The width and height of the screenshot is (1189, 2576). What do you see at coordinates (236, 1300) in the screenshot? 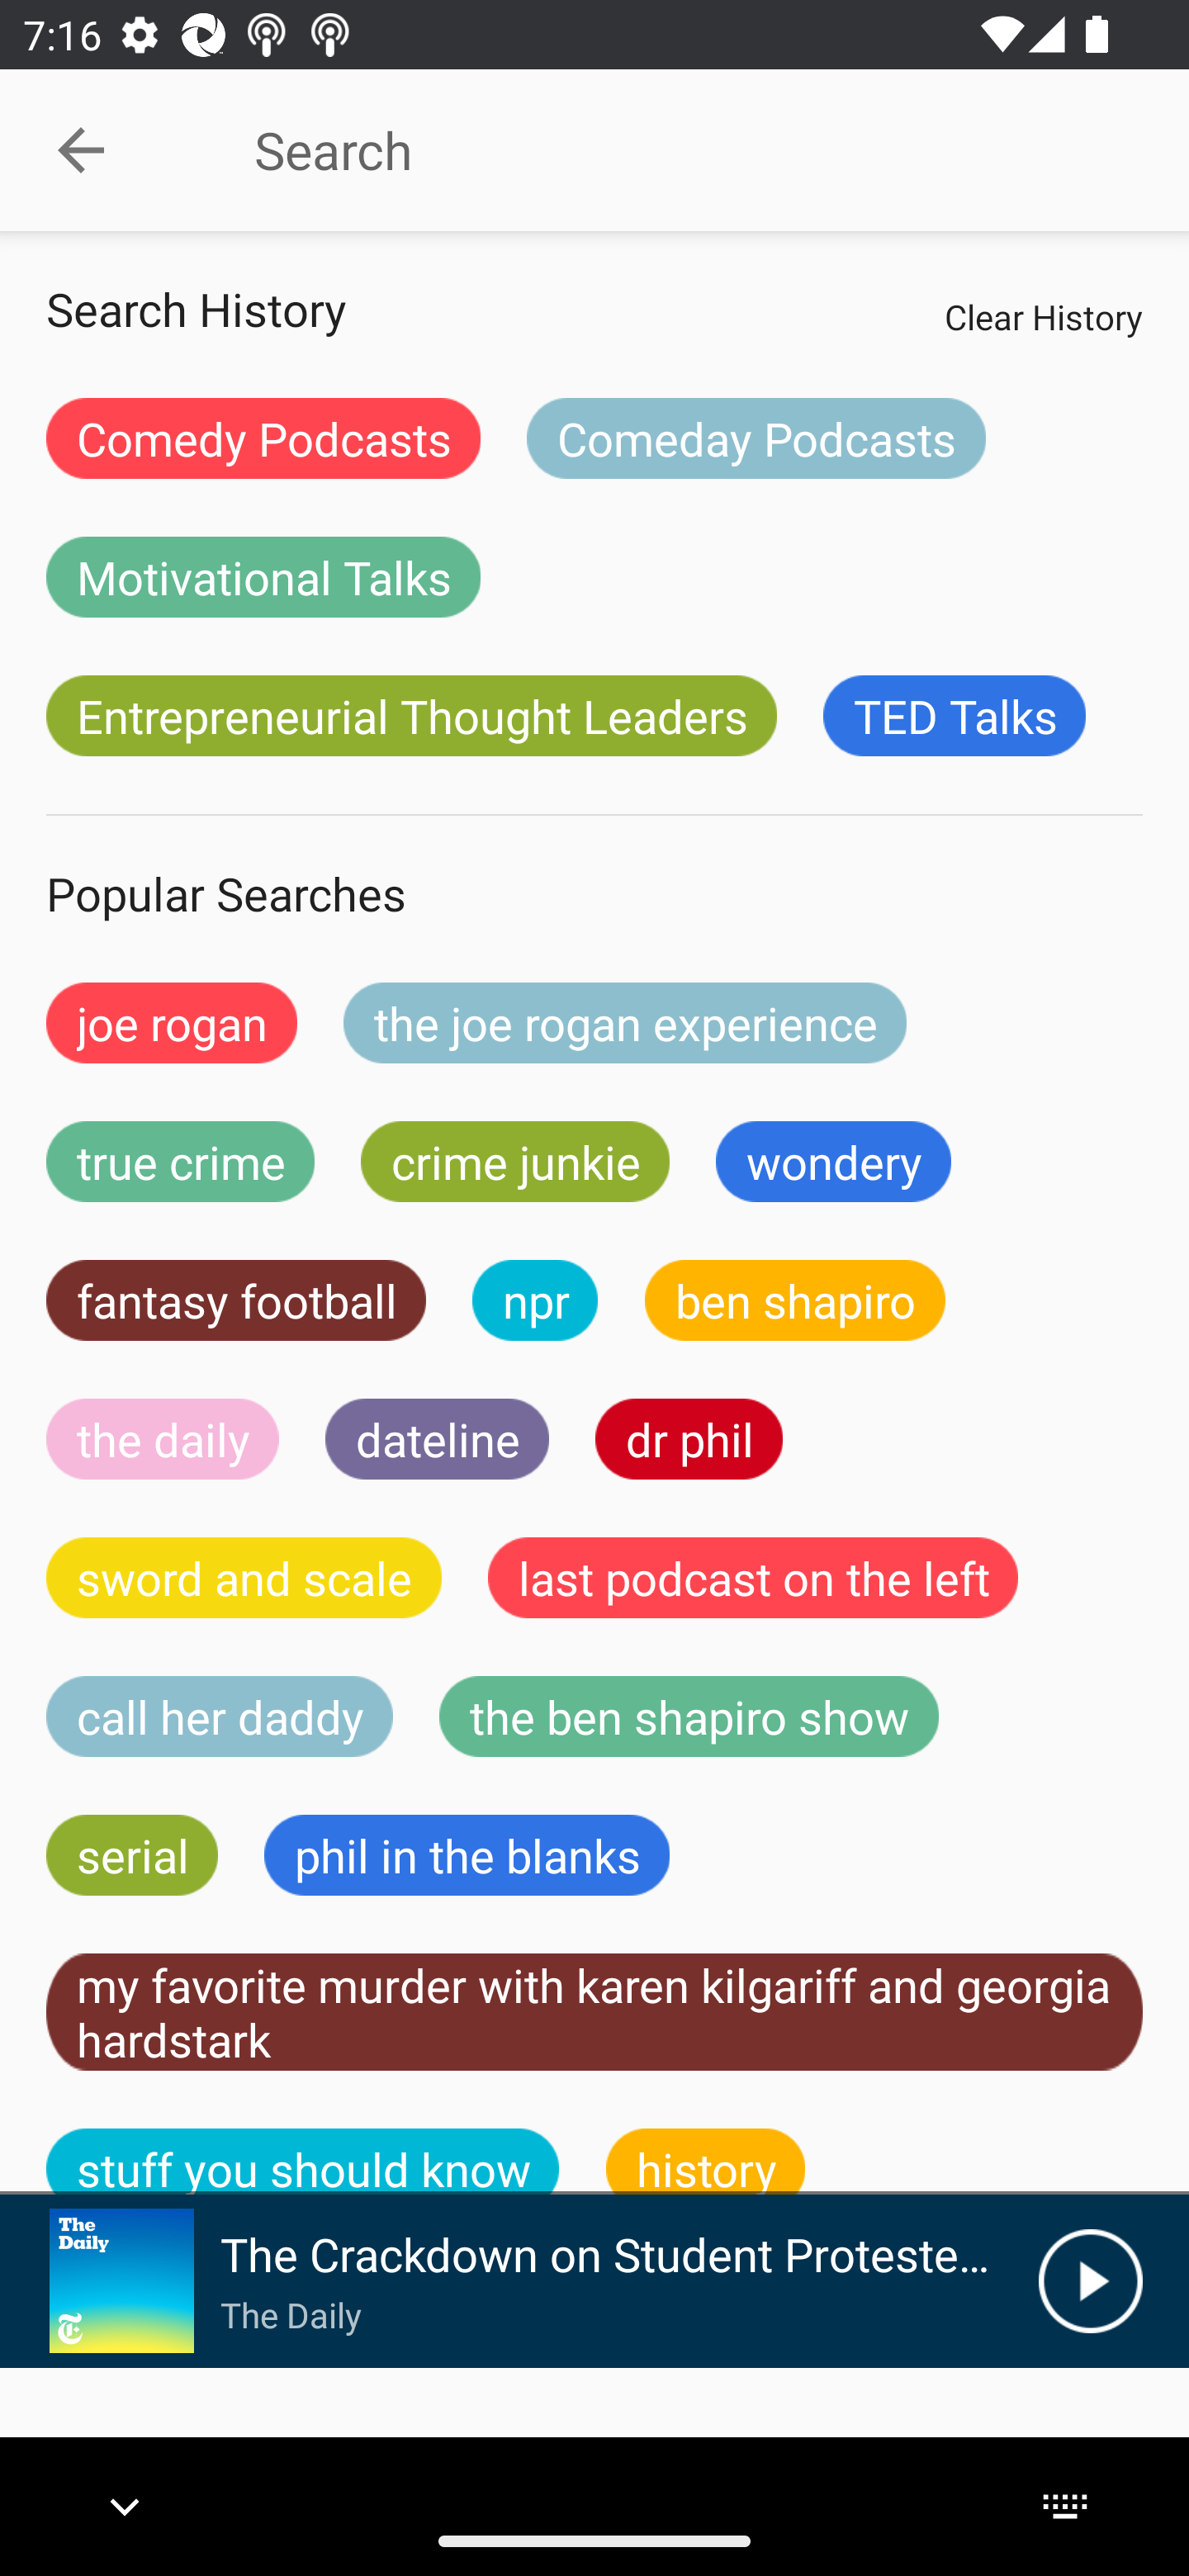
I see `fantasy football` at bounding box center [236, 1300].